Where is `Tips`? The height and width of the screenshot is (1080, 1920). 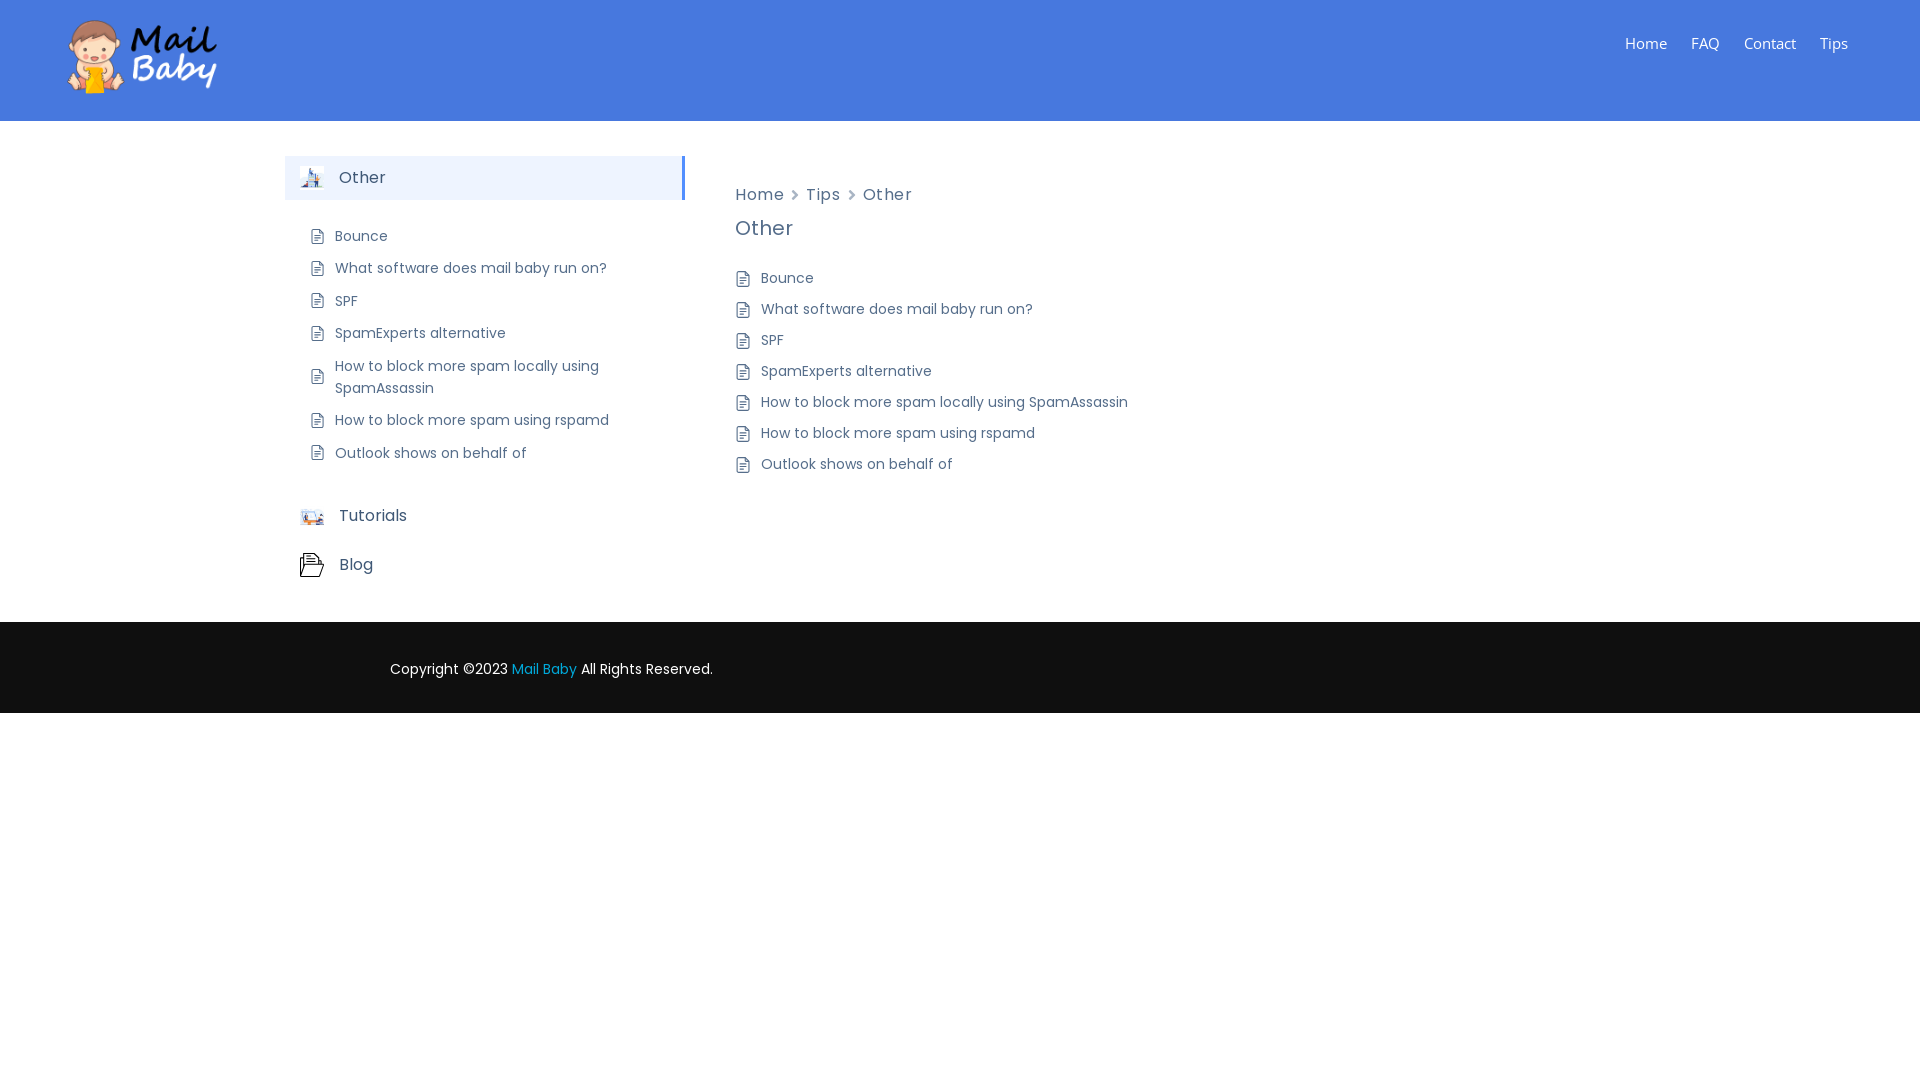 Tips is located at coordinates (1834, 43).